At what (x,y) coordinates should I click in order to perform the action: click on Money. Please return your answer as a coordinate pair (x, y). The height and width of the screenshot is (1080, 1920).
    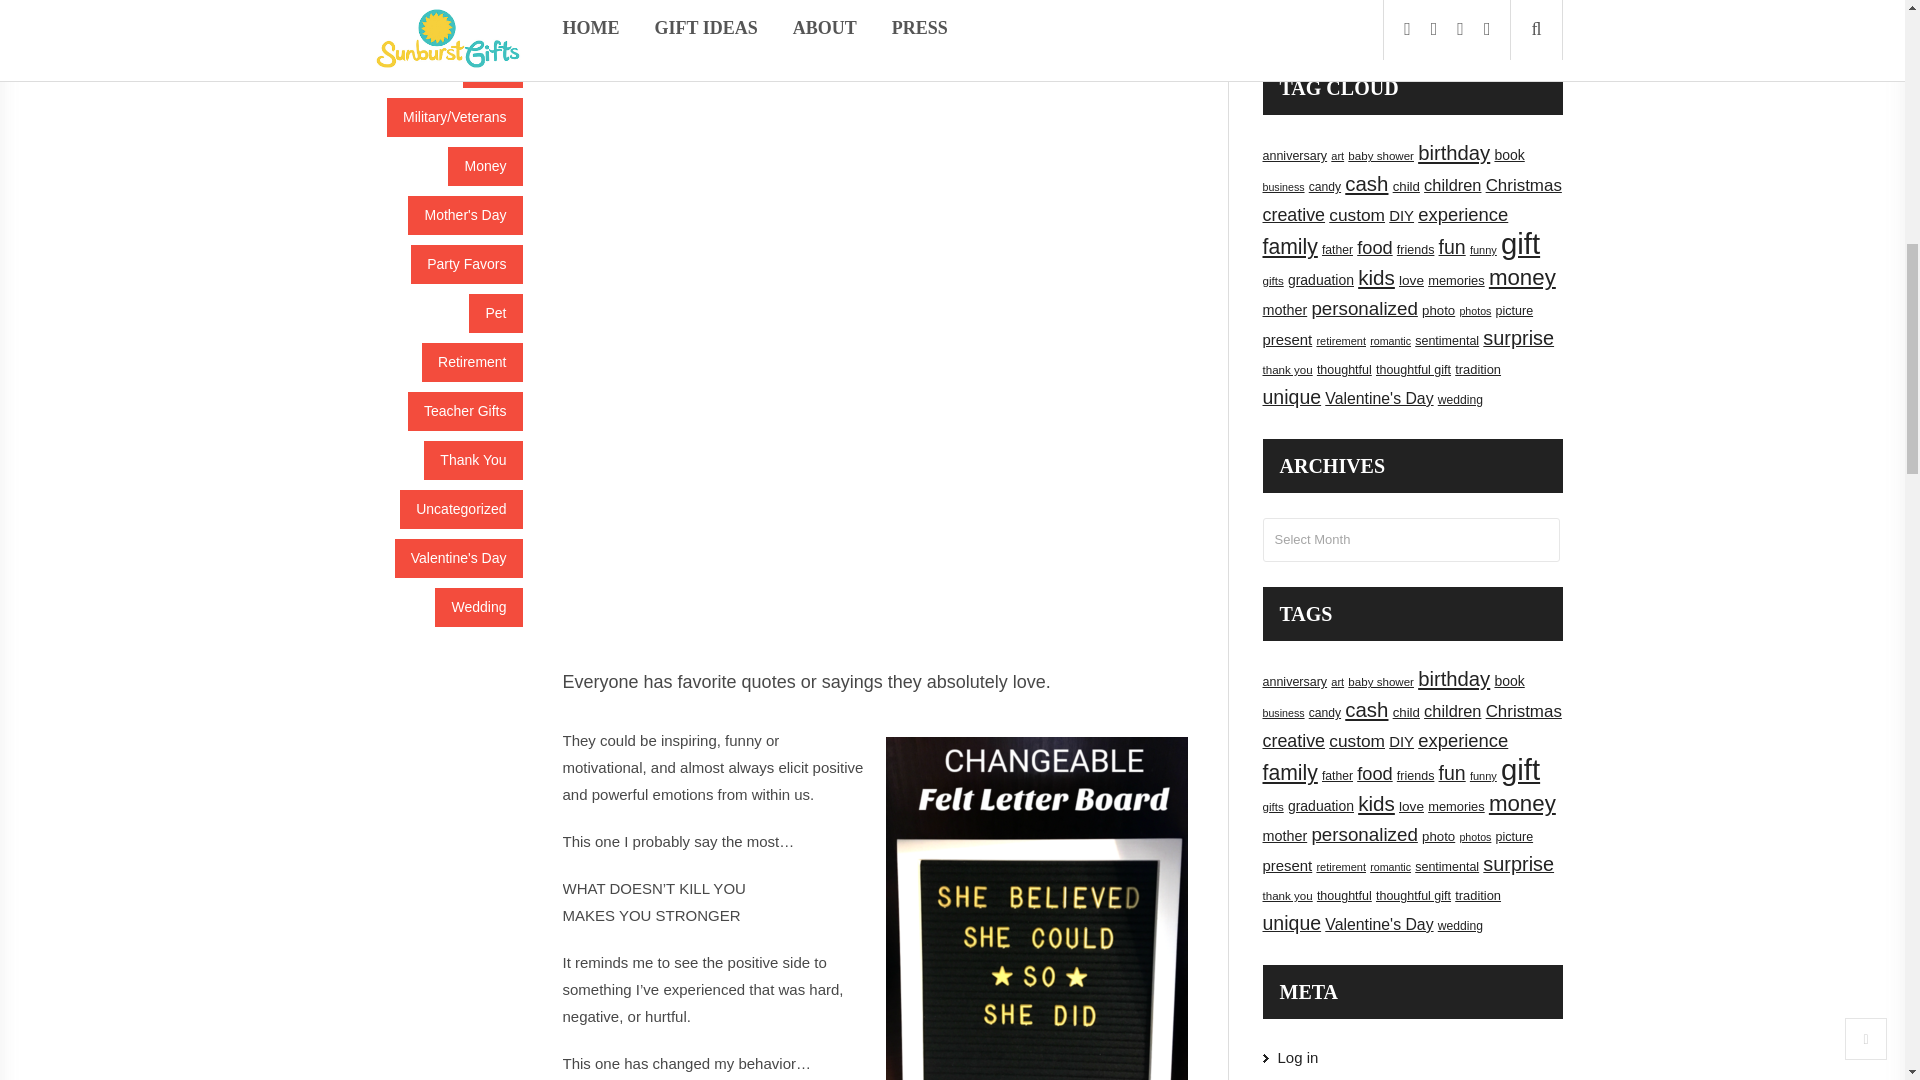
    Looking at the image, I should click on (484, 166).